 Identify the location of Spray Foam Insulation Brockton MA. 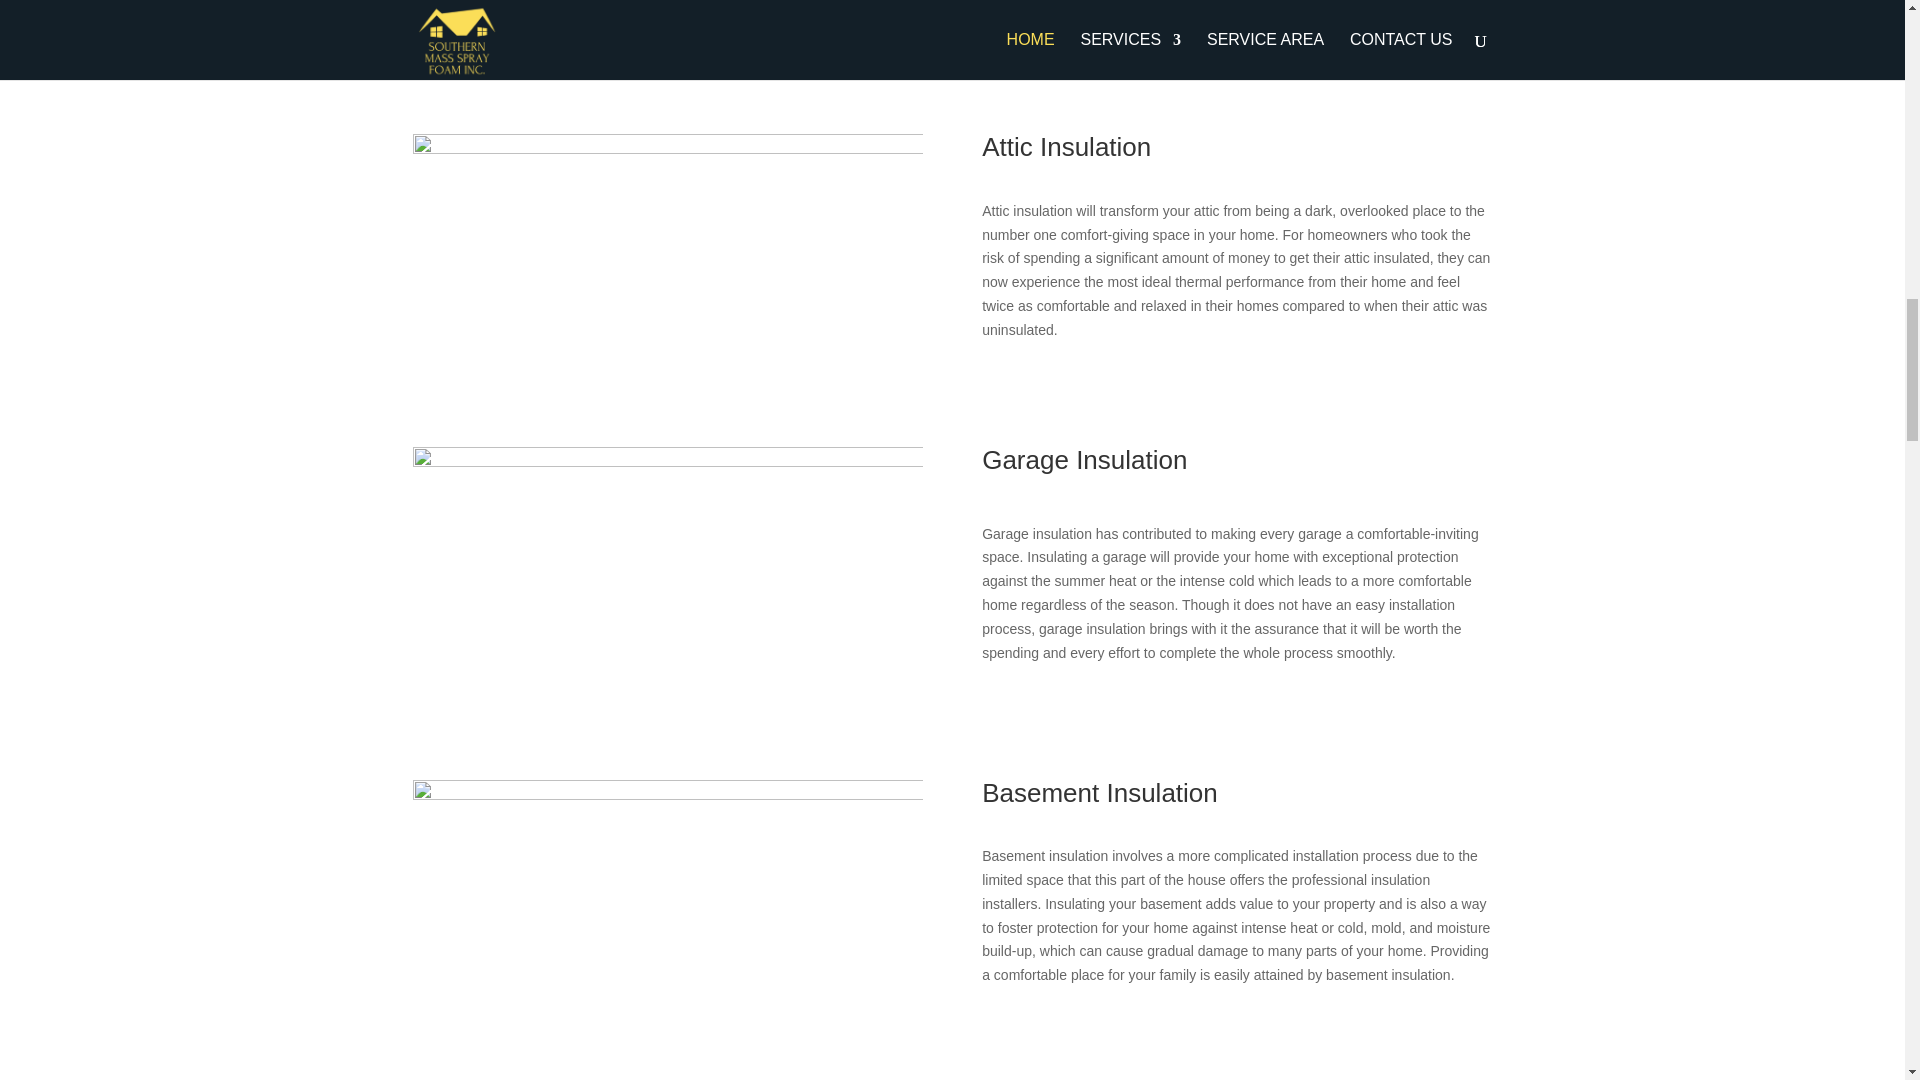
(666, 40).